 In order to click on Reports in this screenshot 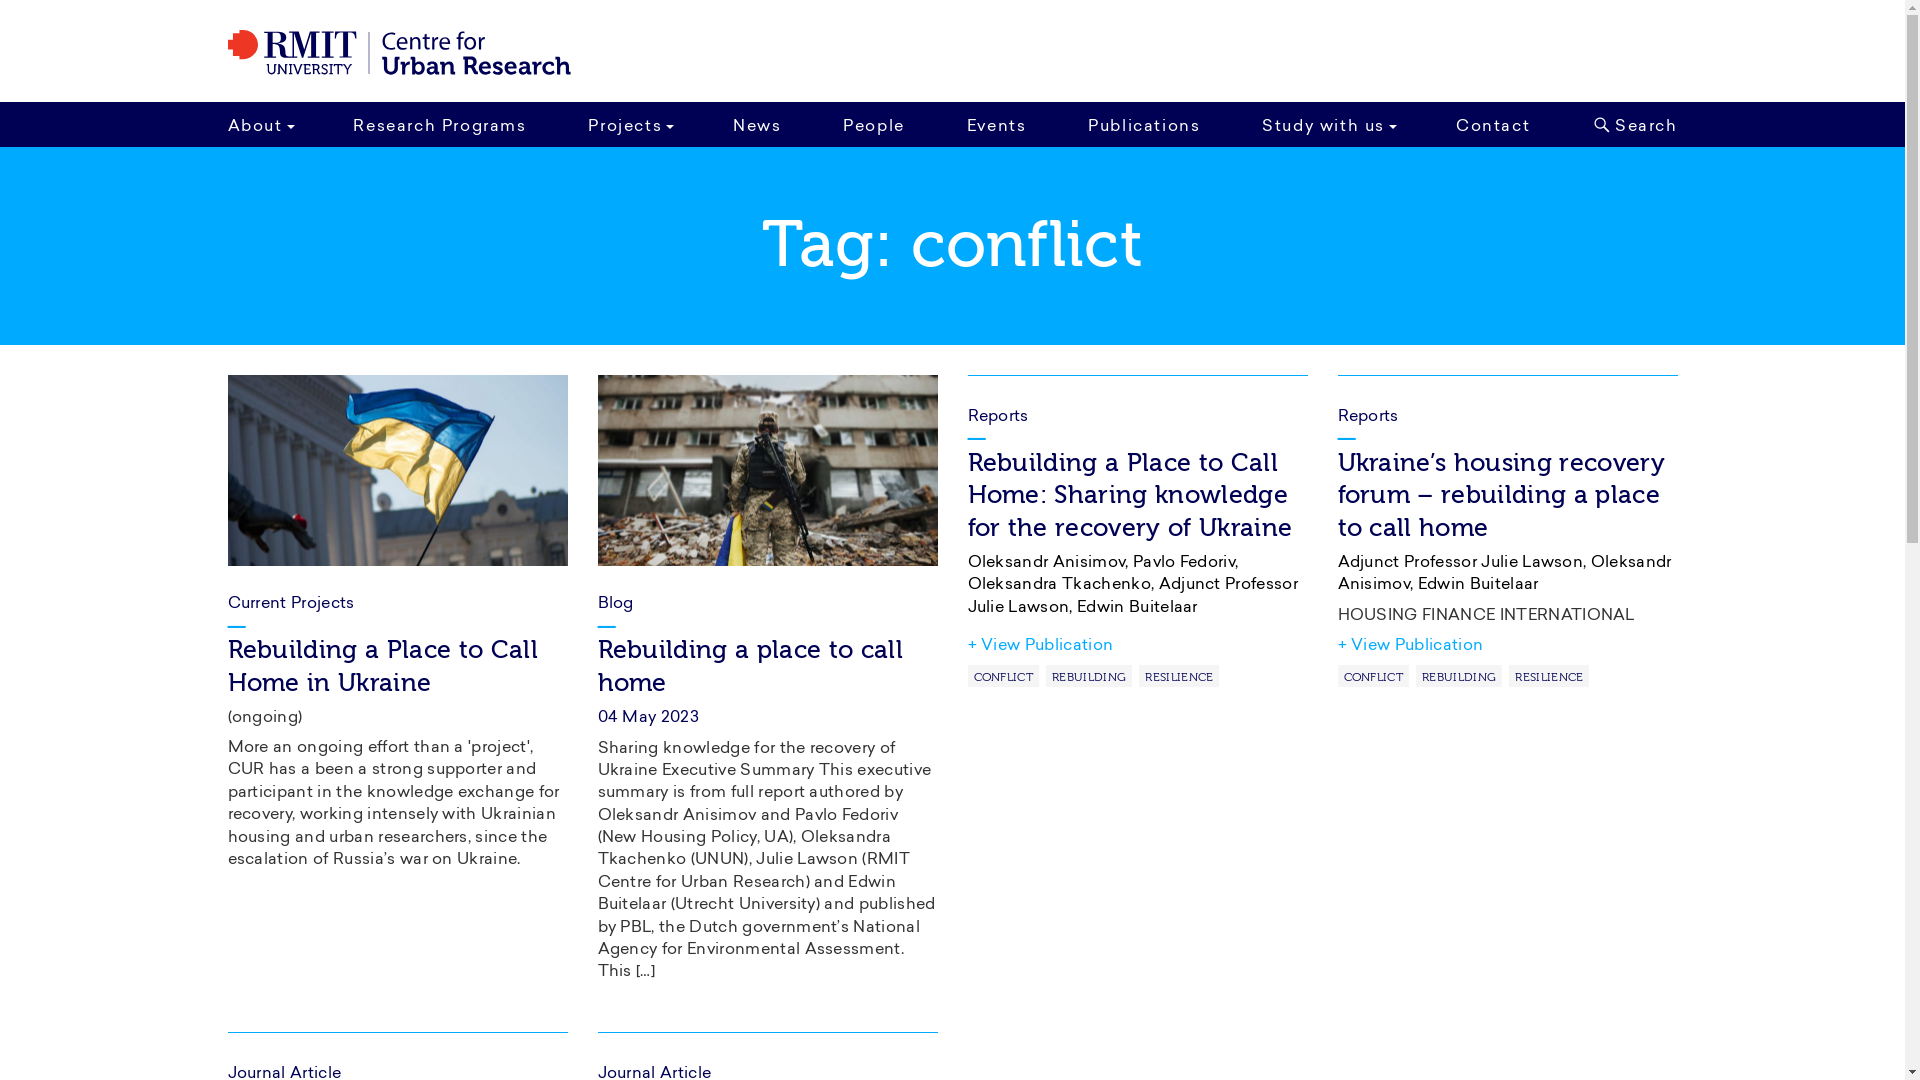, I will do `click(1138, 402)`.